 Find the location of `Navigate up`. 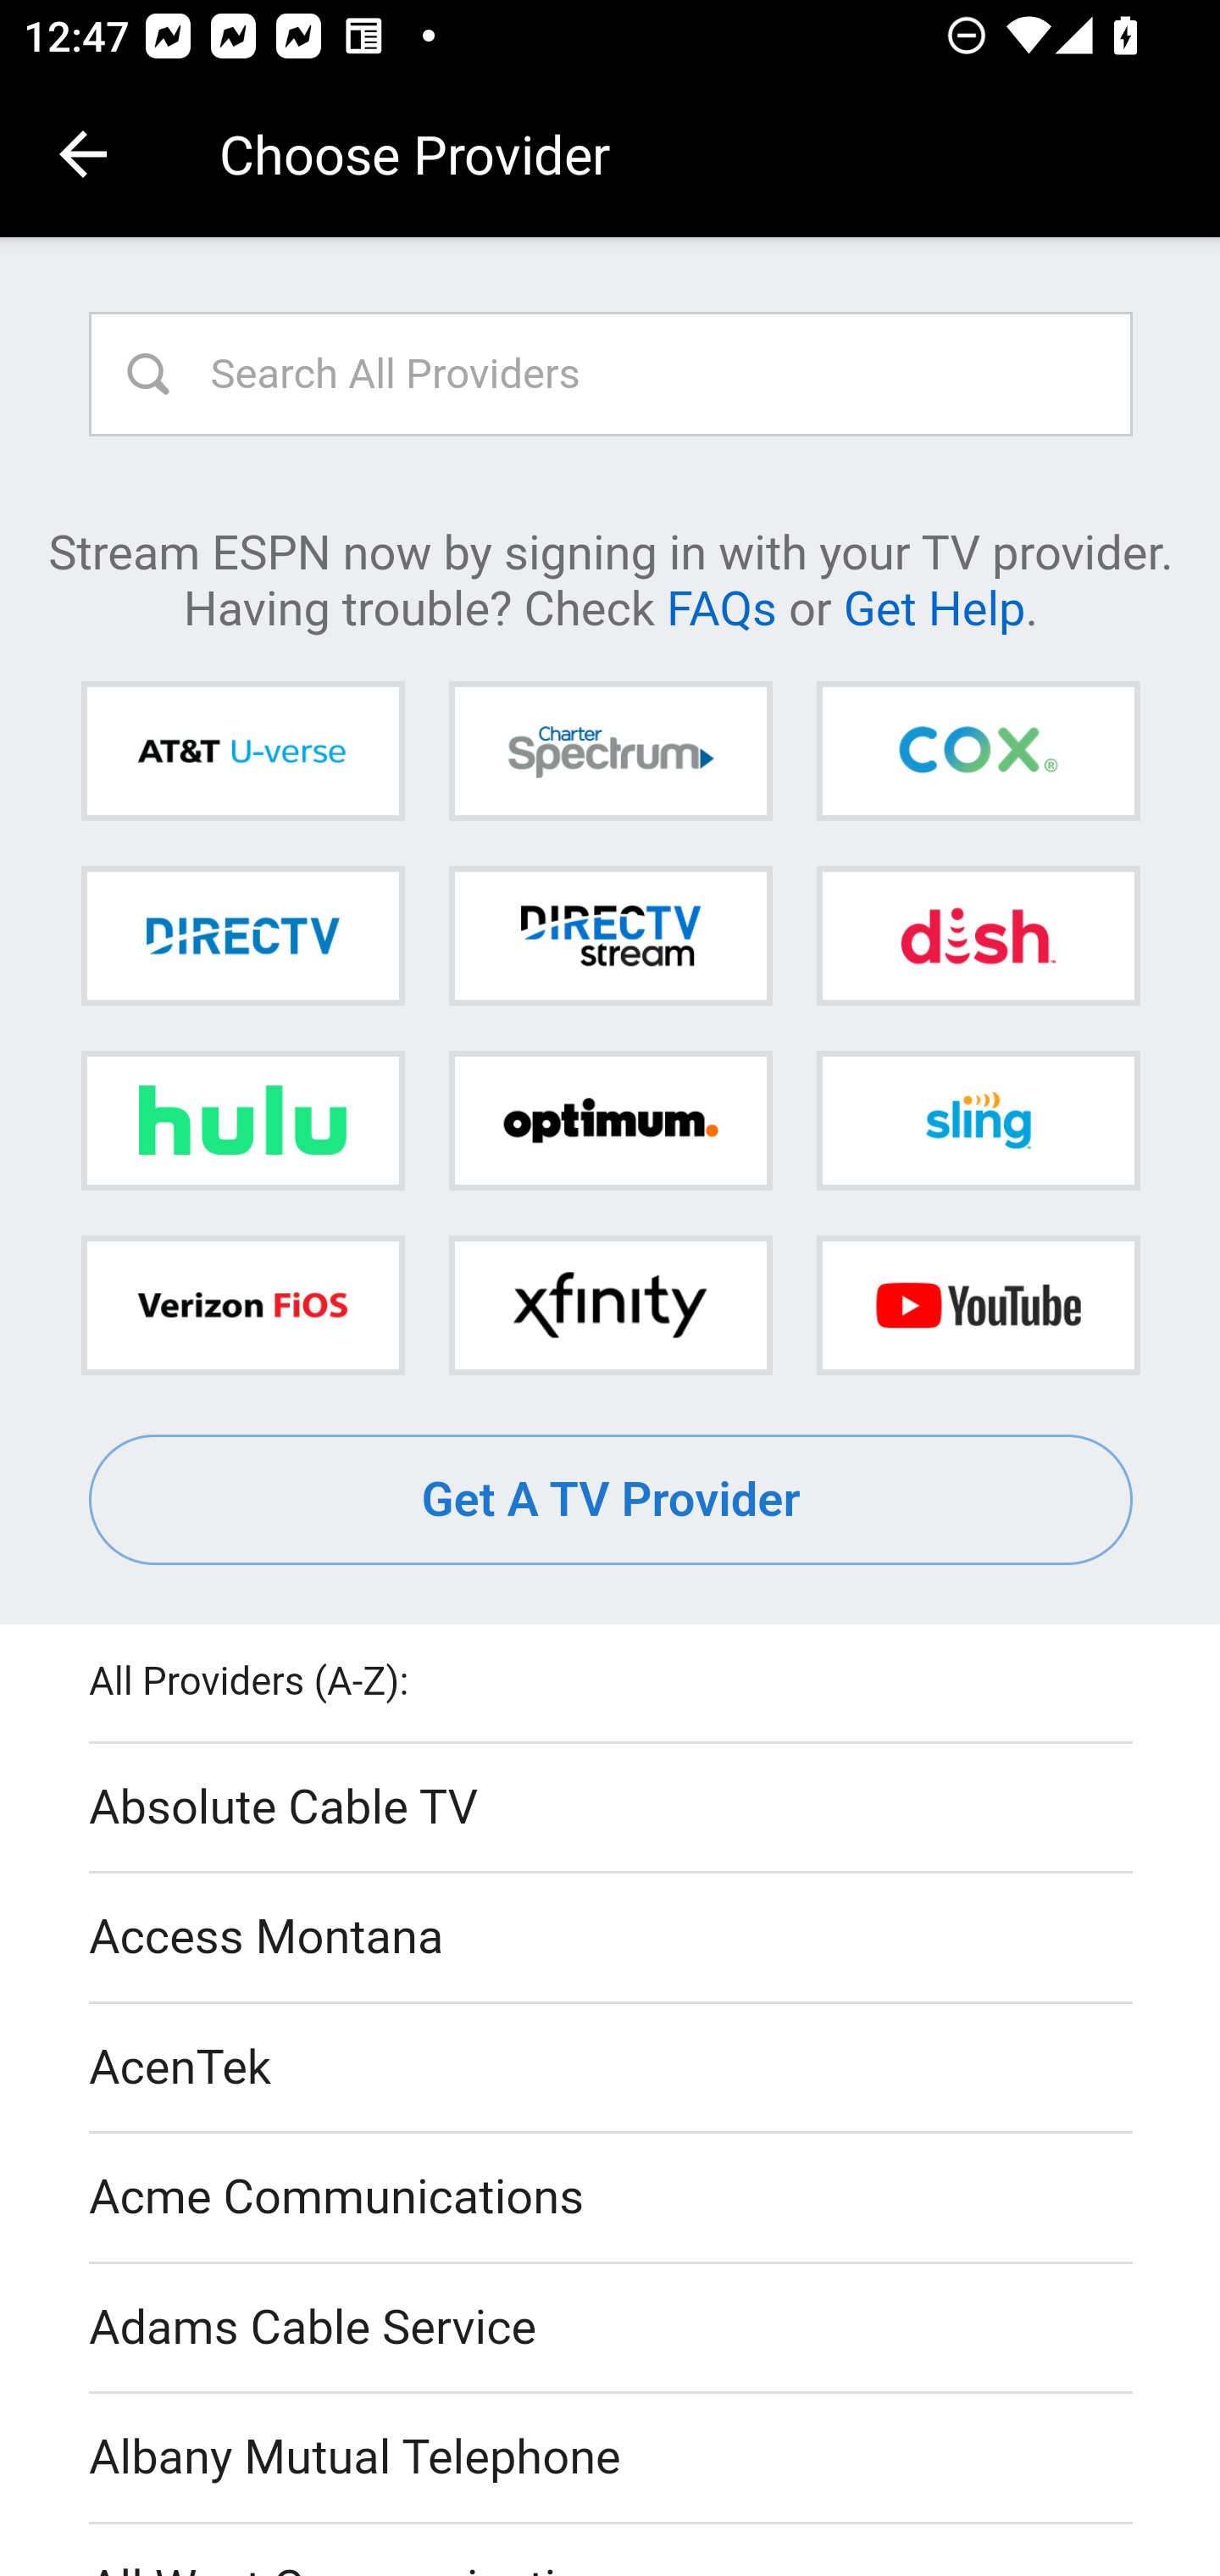

Navigate up is located at coordinates (83, 154).